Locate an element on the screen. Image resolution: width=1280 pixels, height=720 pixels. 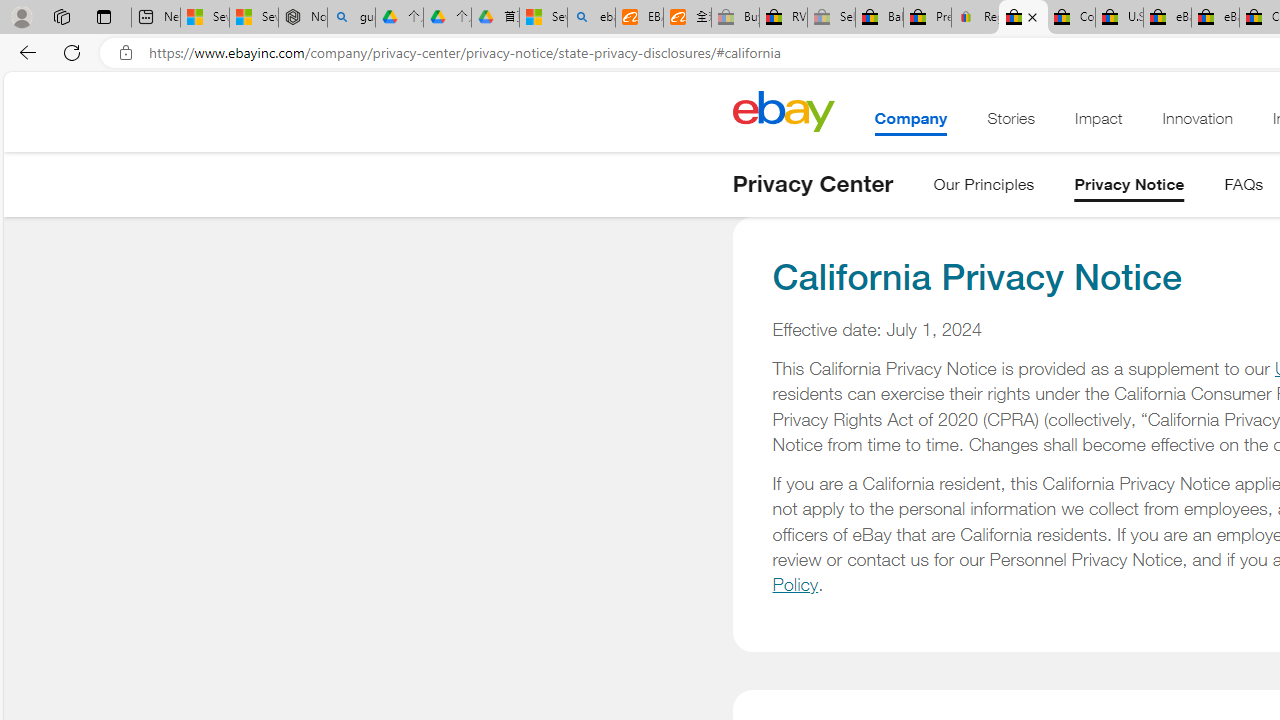
Baby Keepsakes & Announcements for sale | eBay is located at coordinates (879, 18).